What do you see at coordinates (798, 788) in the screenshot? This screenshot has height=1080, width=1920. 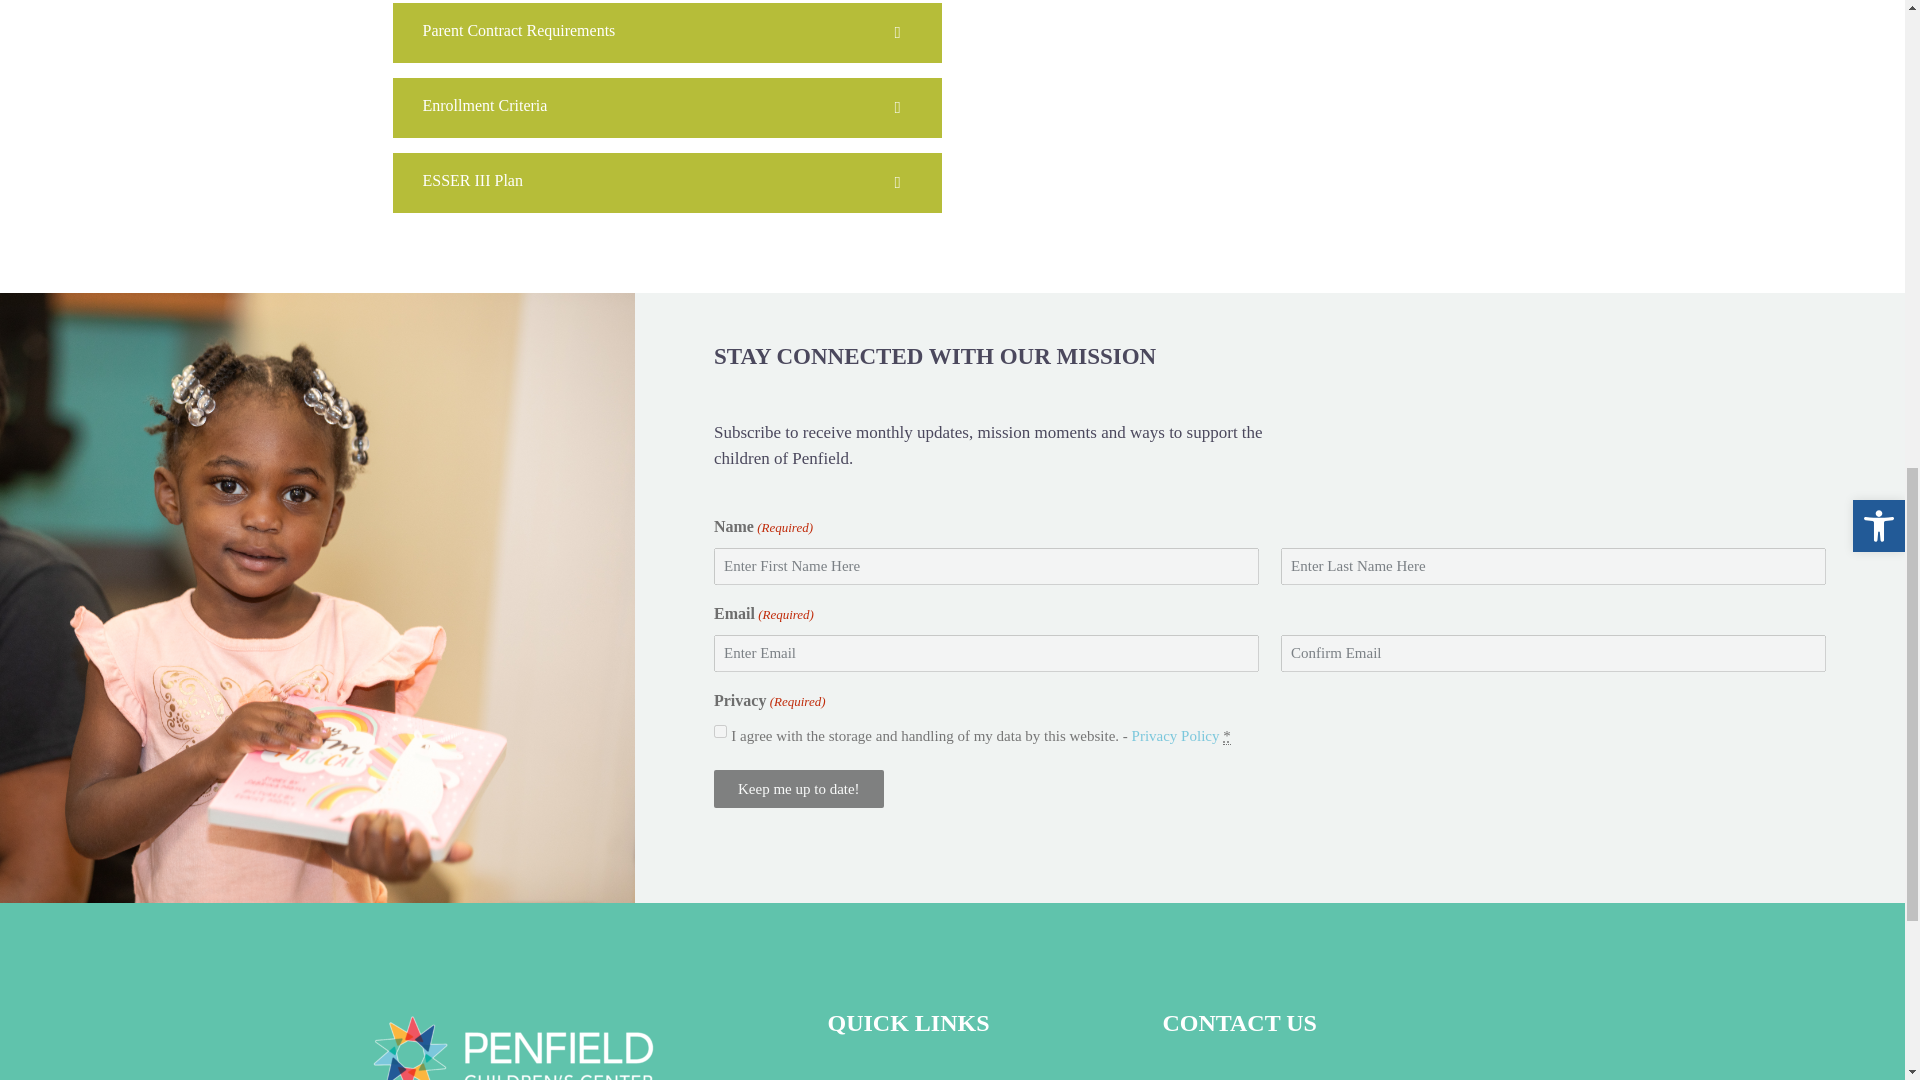 I see `Keep me up to date!` at bounding box center [798, 788].